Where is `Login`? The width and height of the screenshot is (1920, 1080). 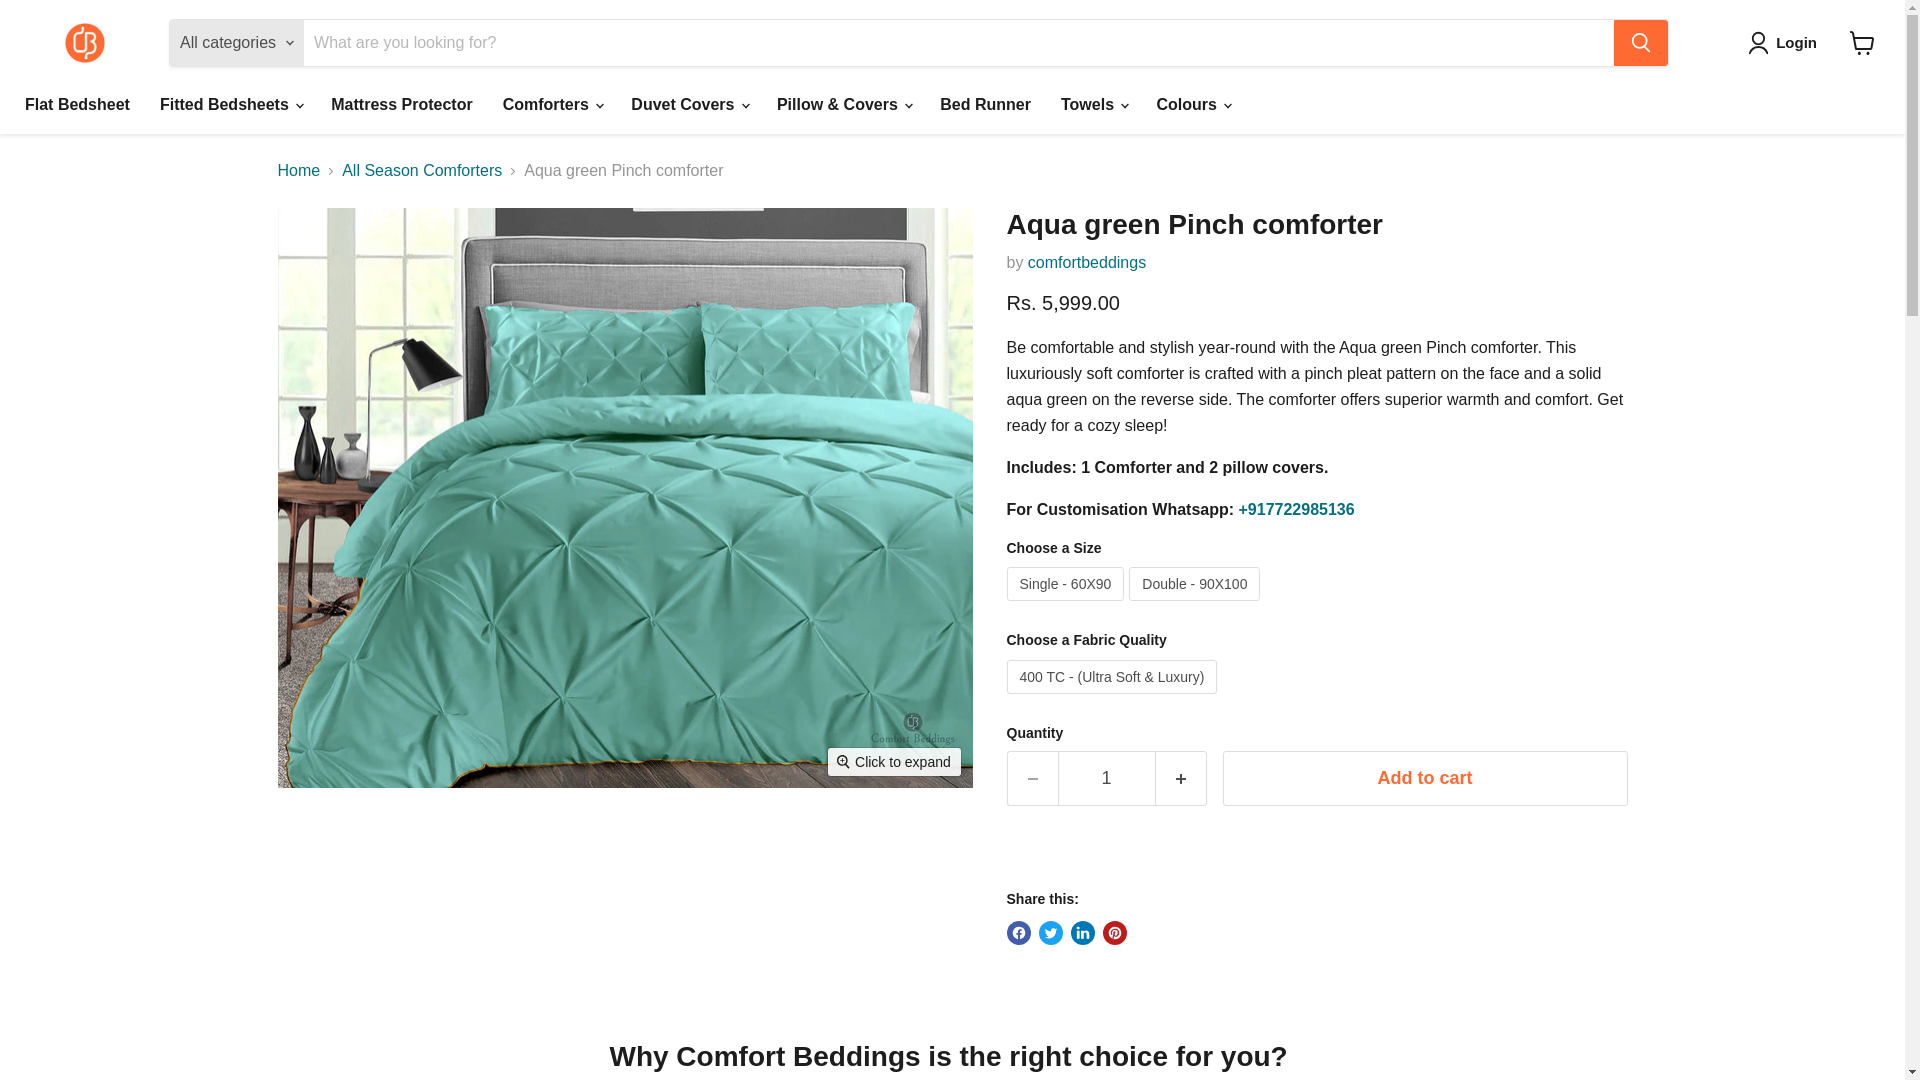 Login is located at coordinates (1786, 43).